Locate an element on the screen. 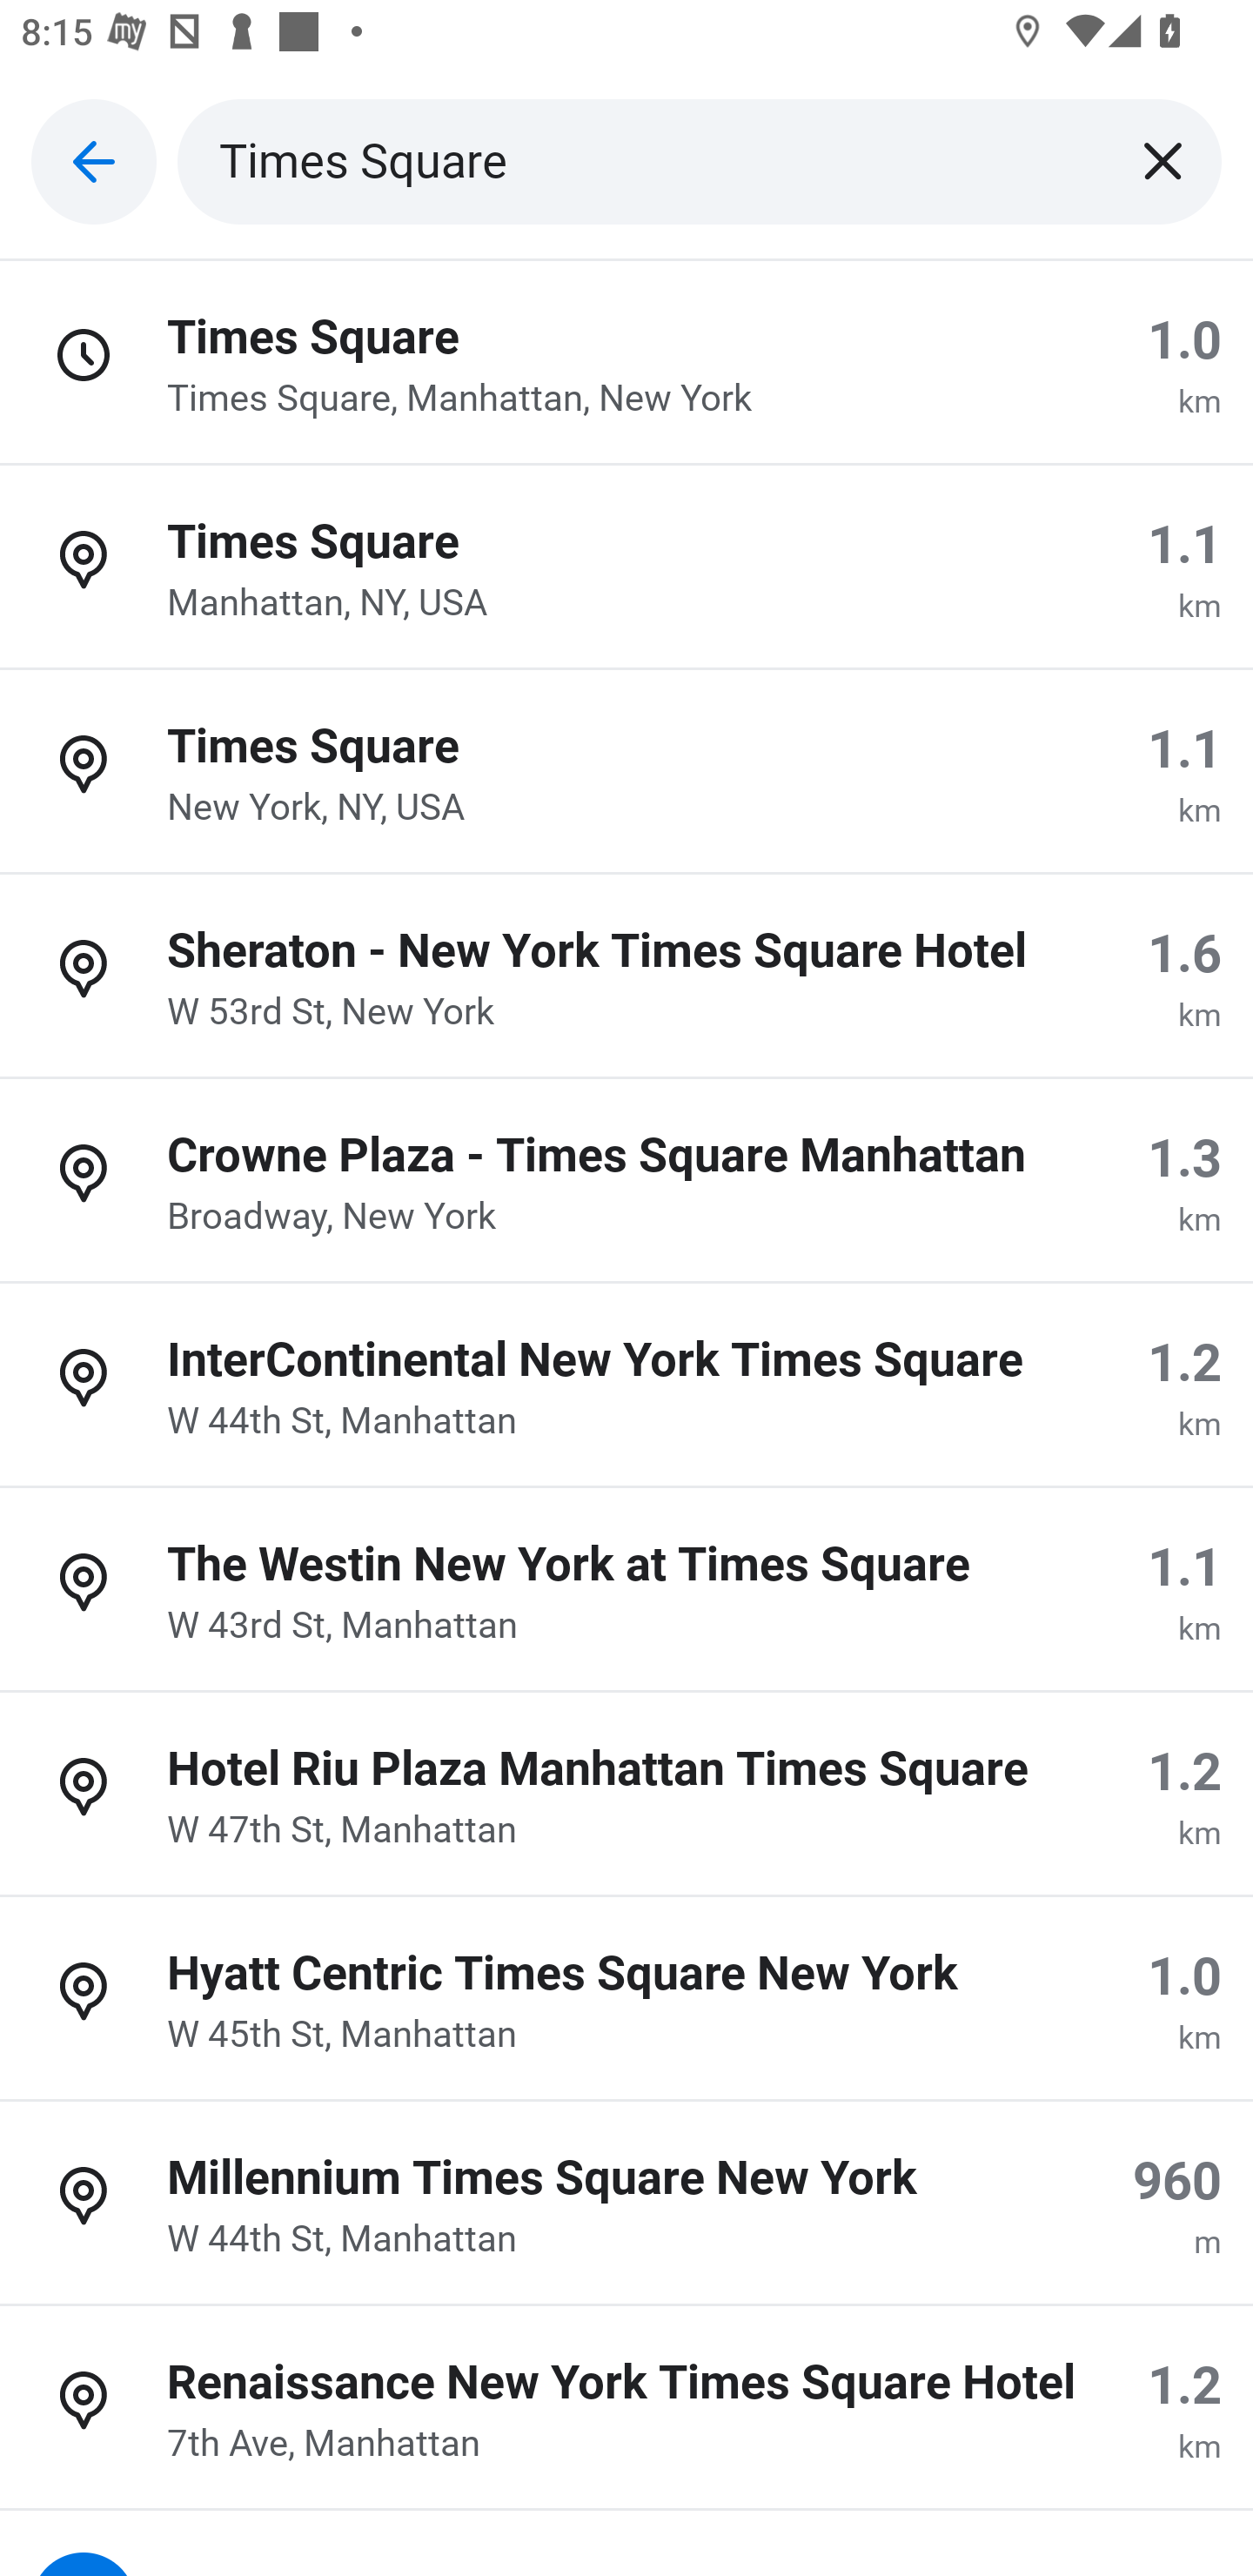  Times Square Manhattan, NY, USA 1.1 km is located at coordinates (626, 567).